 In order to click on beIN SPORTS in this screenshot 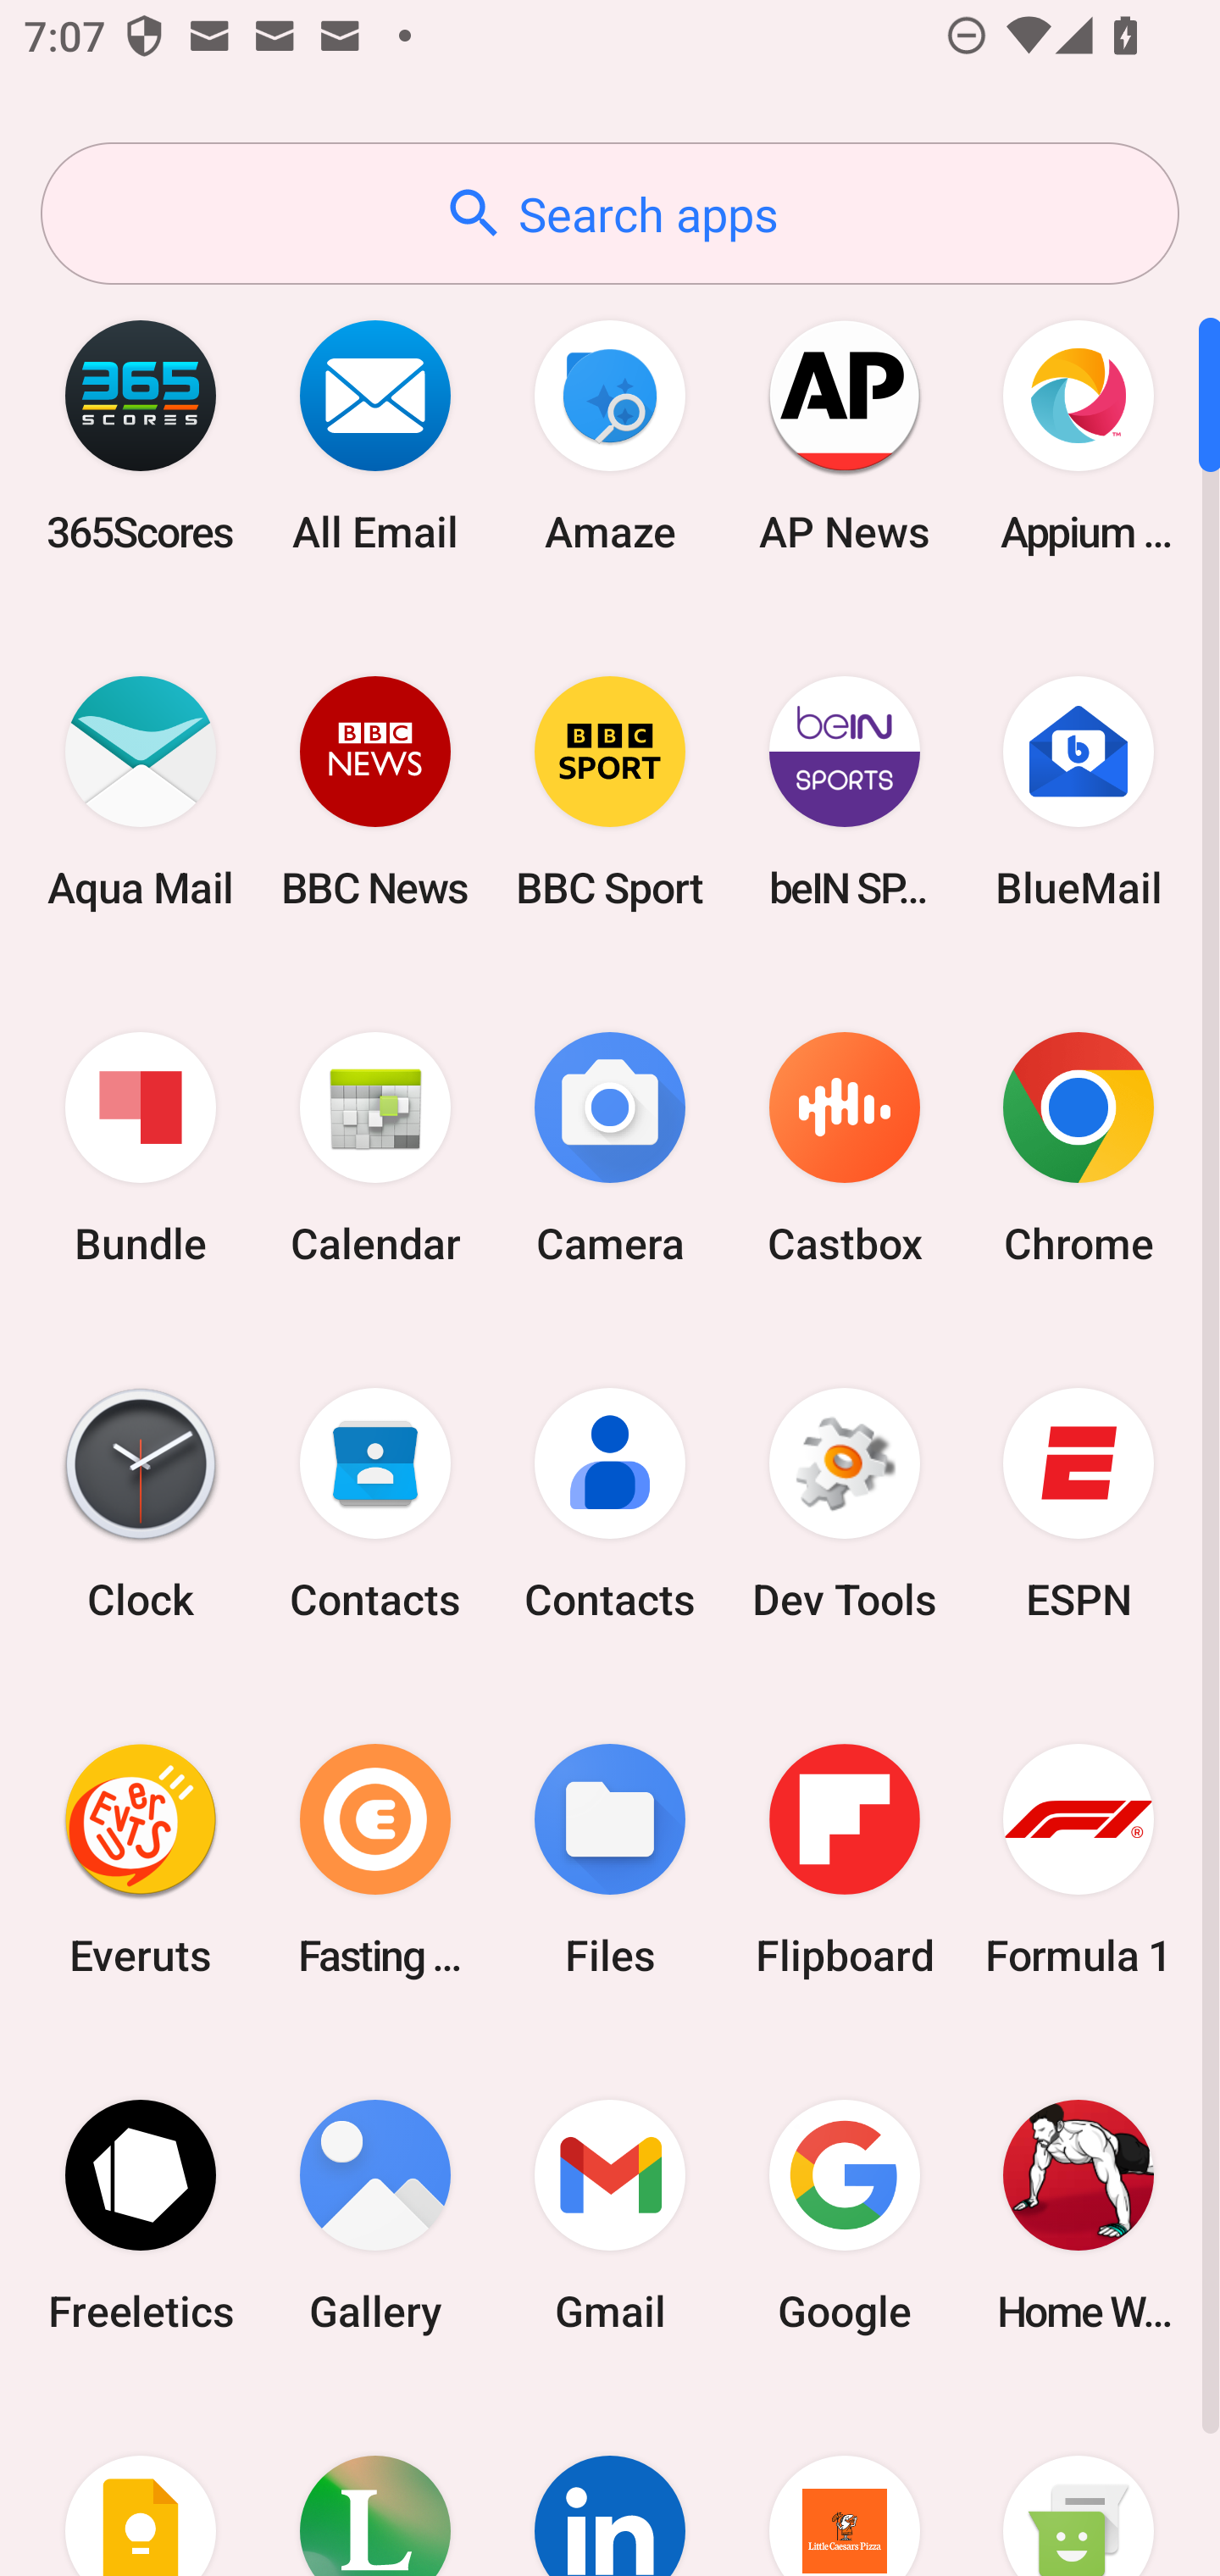, I will do `click(844, 791)`.